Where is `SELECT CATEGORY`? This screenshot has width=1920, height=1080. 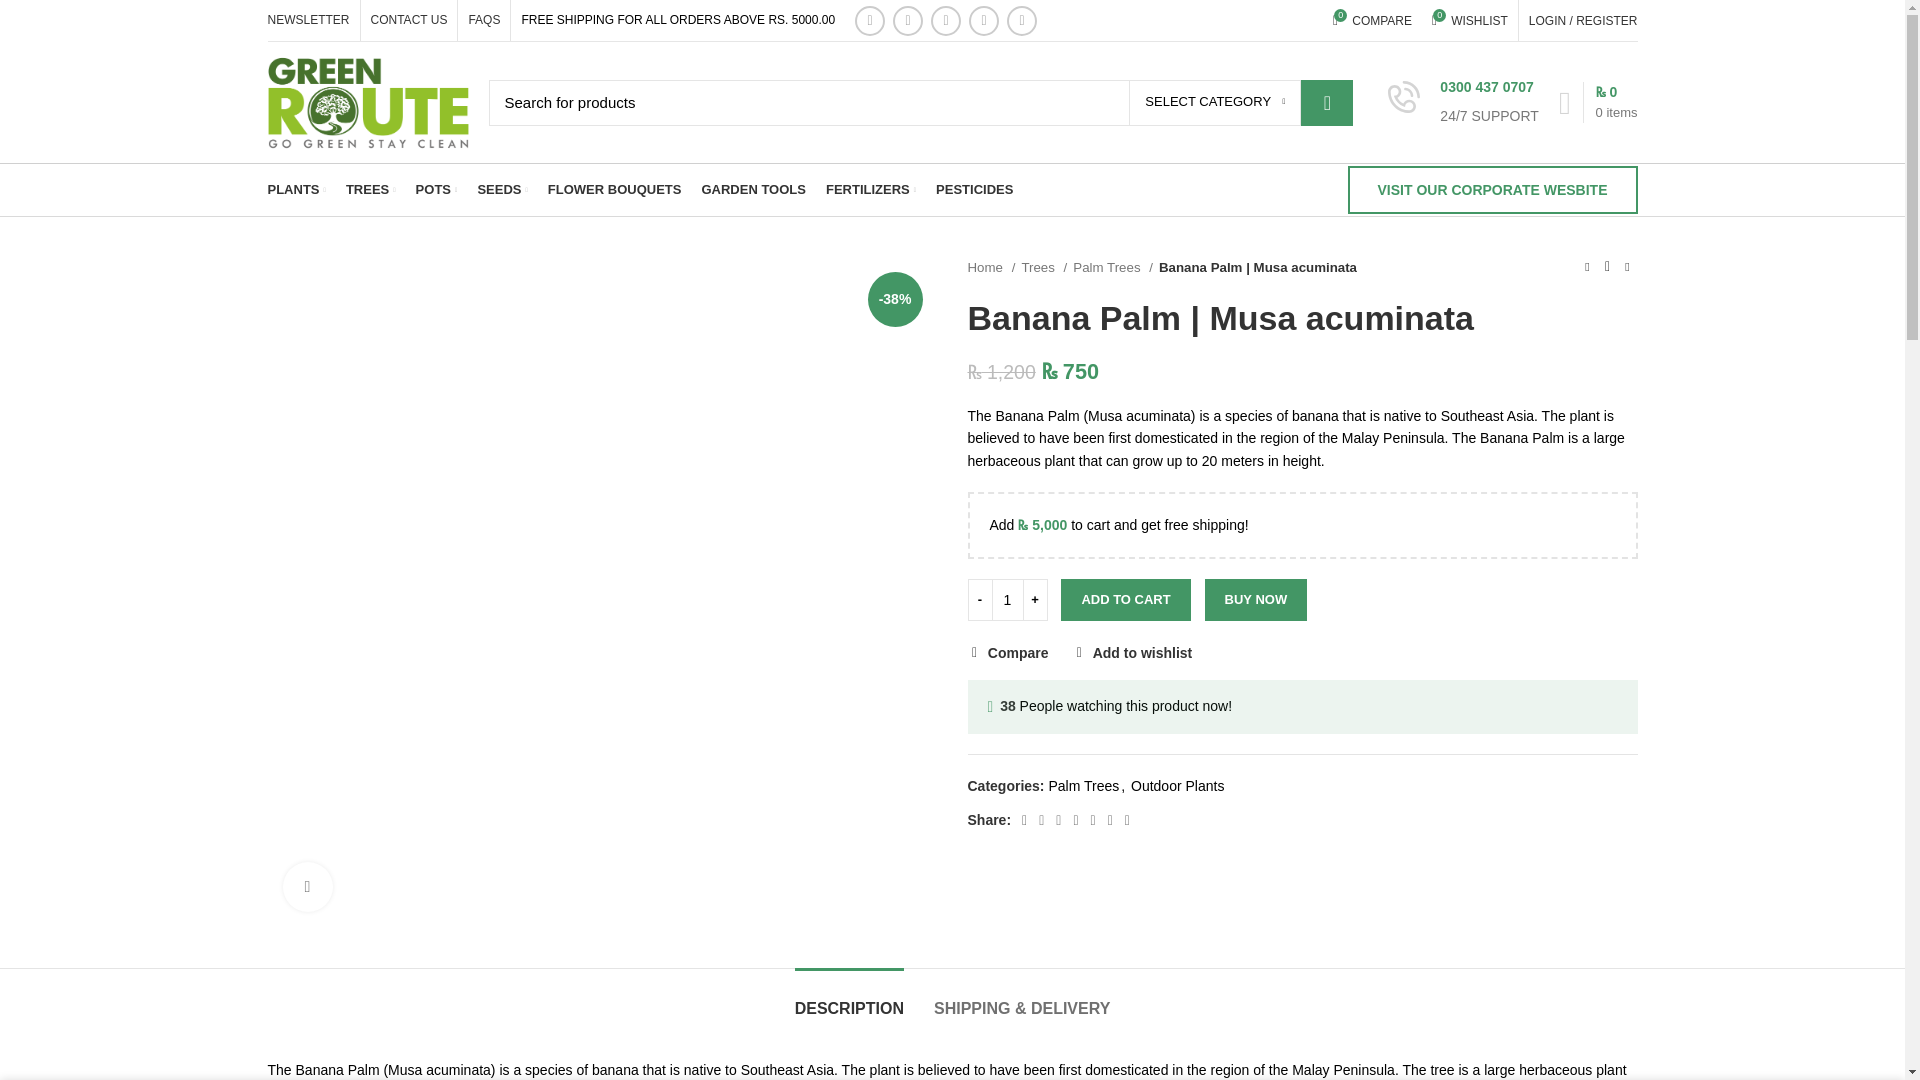
SELECT CATEGORY is located at coordinates (1214, 102).